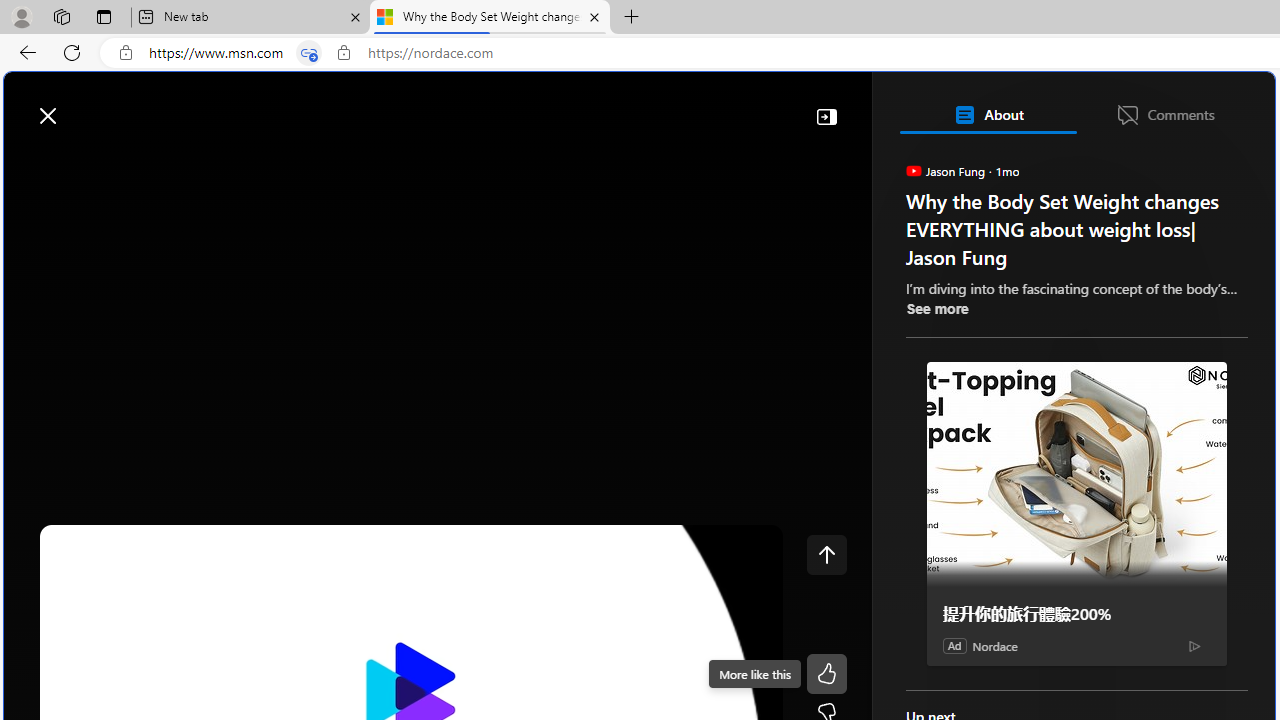 This screenshot has width=1280, height=720. What do you see at coordinates (343, 53) in the screenshot?
I see `View site information` at bounding box center [343, 53].